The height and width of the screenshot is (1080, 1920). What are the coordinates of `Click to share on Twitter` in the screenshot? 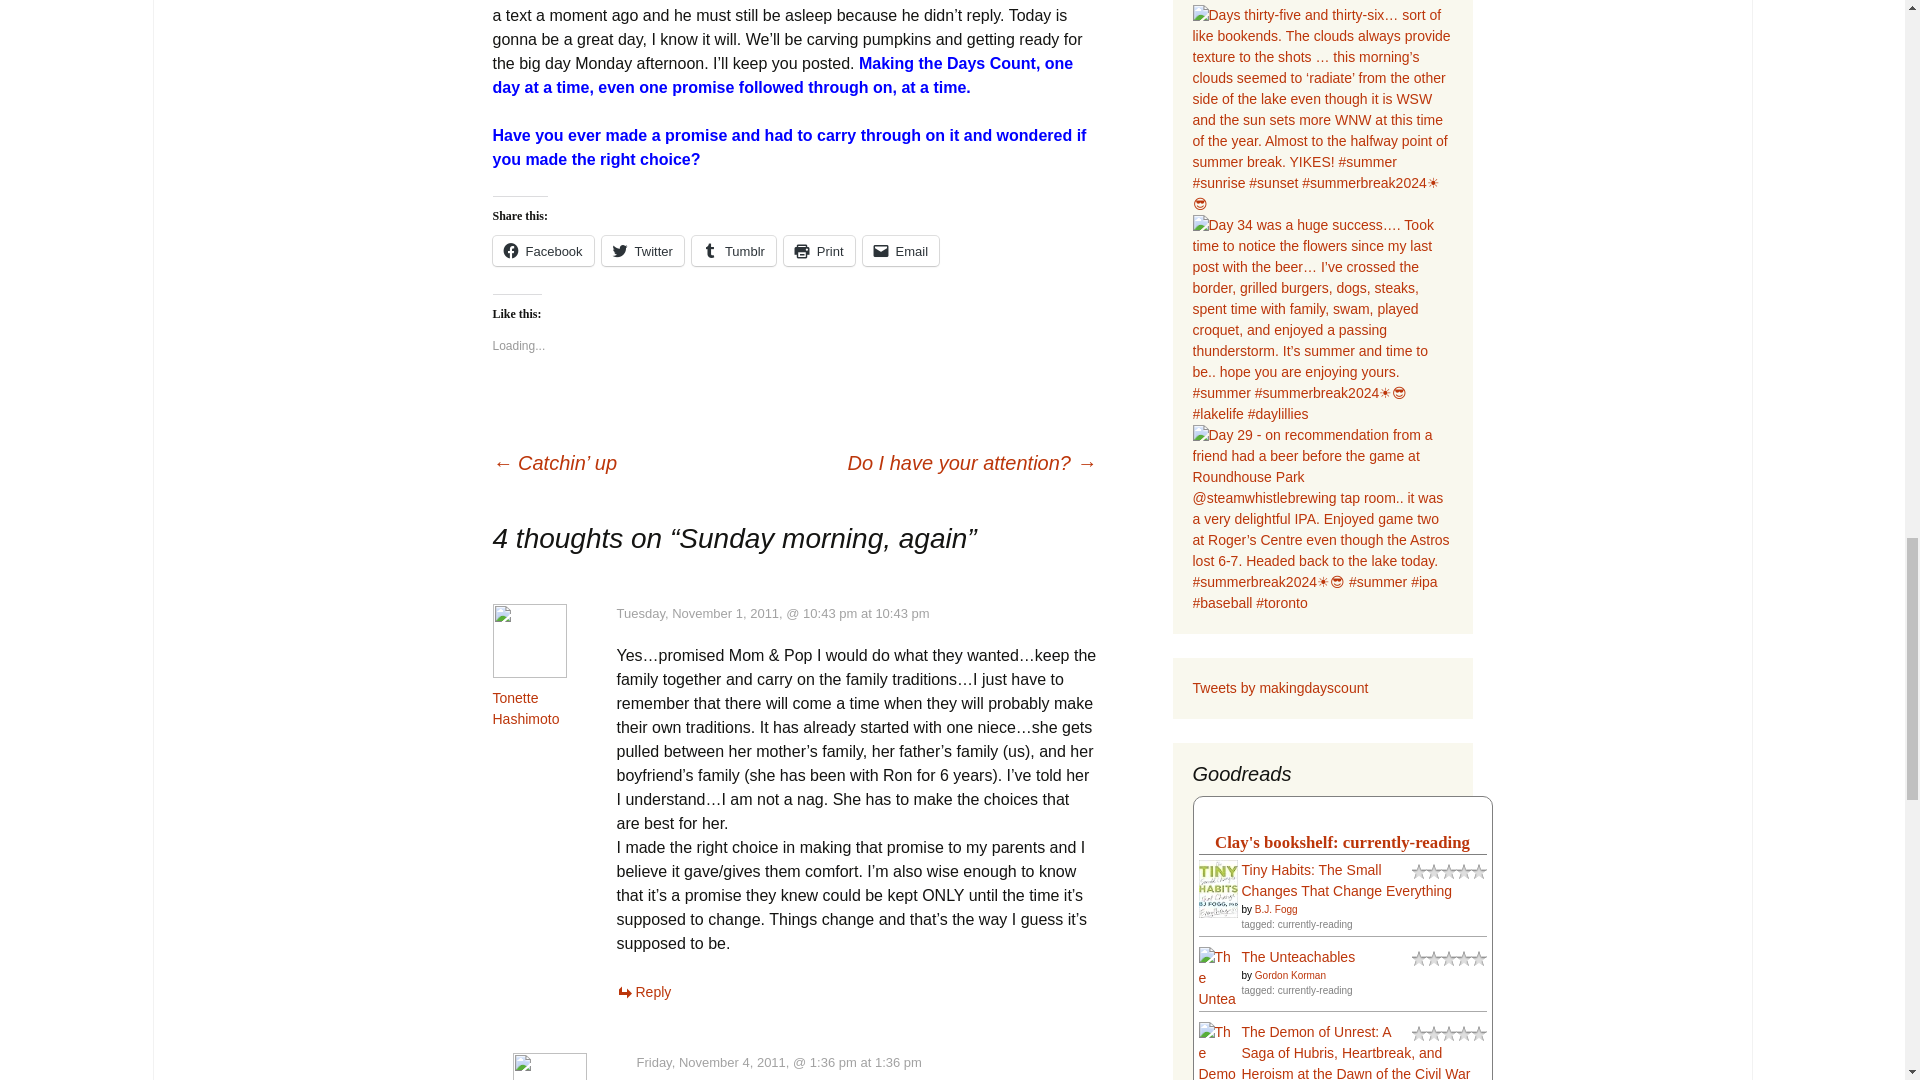 It's located at (642, 250).